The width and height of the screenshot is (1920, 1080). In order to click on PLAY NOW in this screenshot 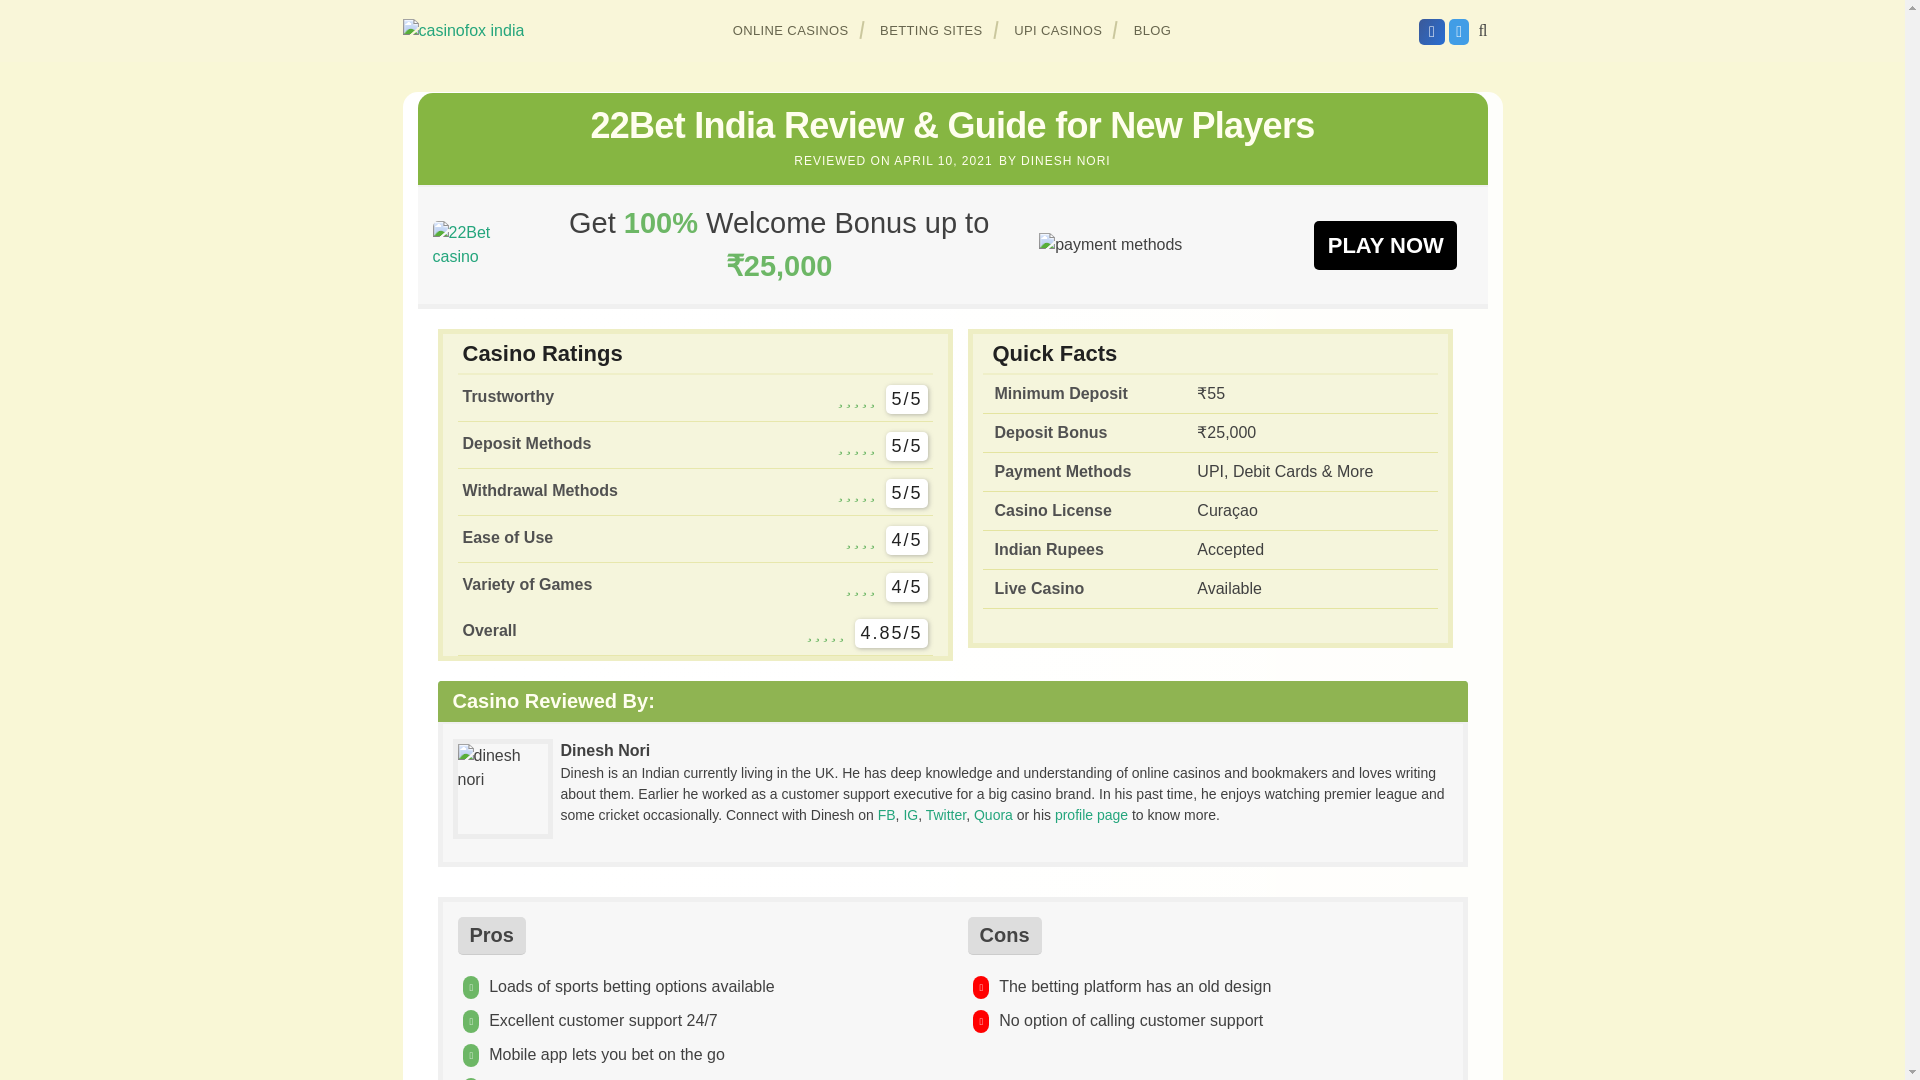, I will do `click(1385, 244)`.